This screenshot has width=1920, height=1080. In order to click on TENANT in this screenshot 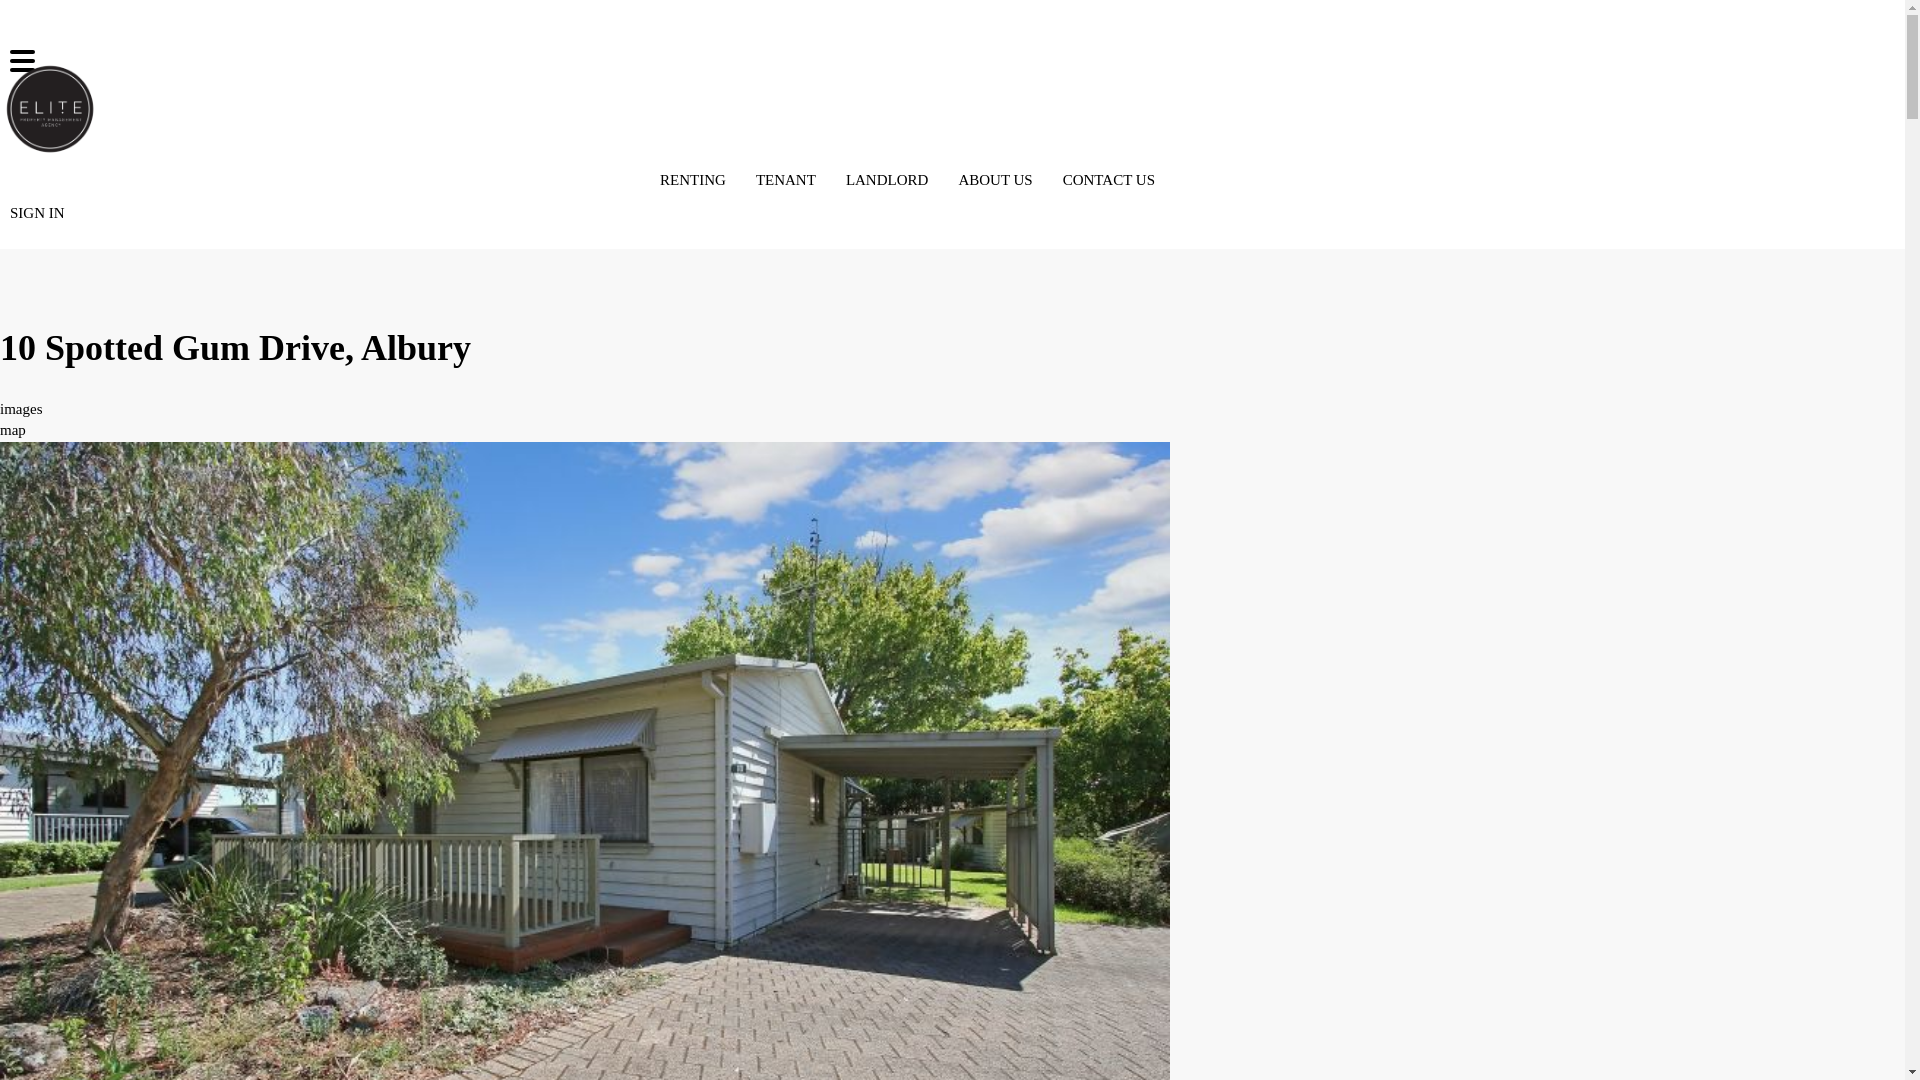, I will do `click(786, 180)`.